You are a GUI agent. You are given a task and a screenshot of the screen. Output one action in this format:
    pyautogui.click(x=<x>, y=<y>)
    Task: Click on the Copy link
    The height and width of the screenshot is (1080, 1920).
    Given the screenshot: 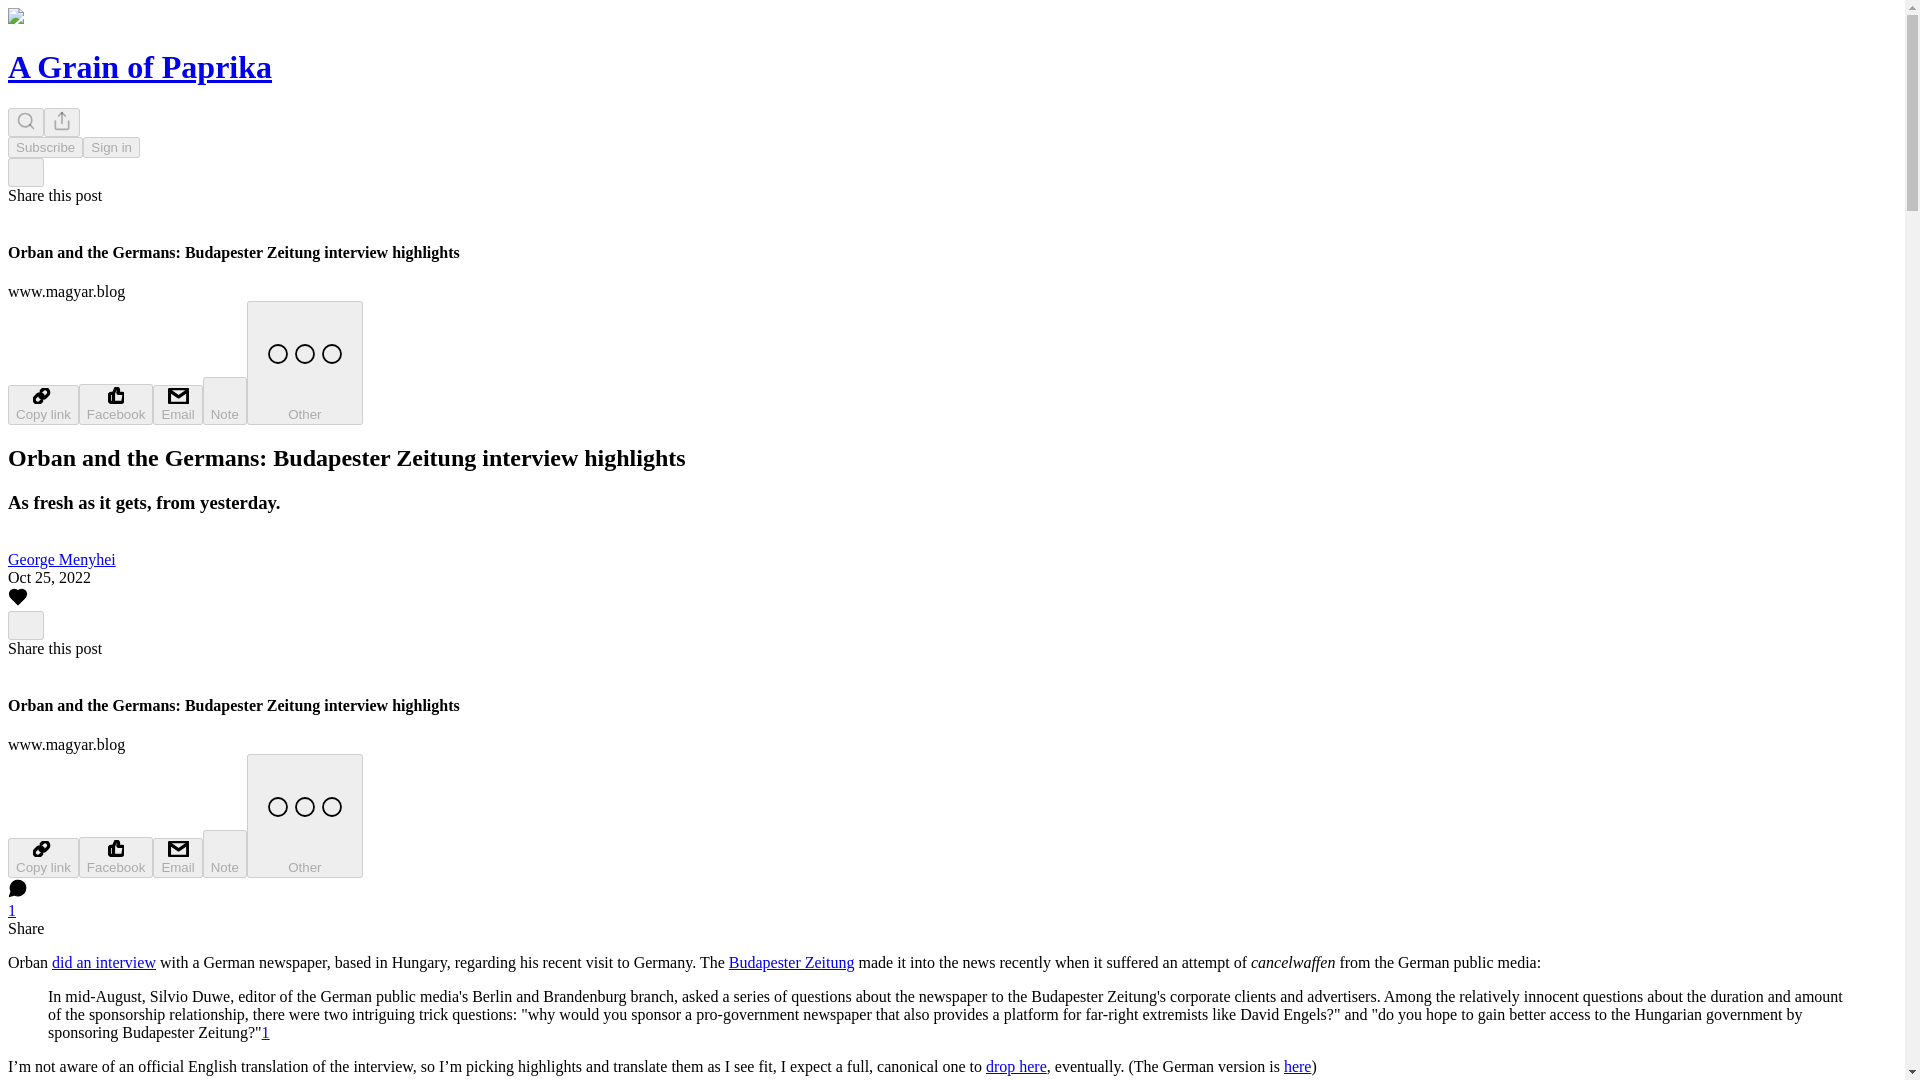 What is the action you would take?
    pyautogui.click(x=42, y=858)
    